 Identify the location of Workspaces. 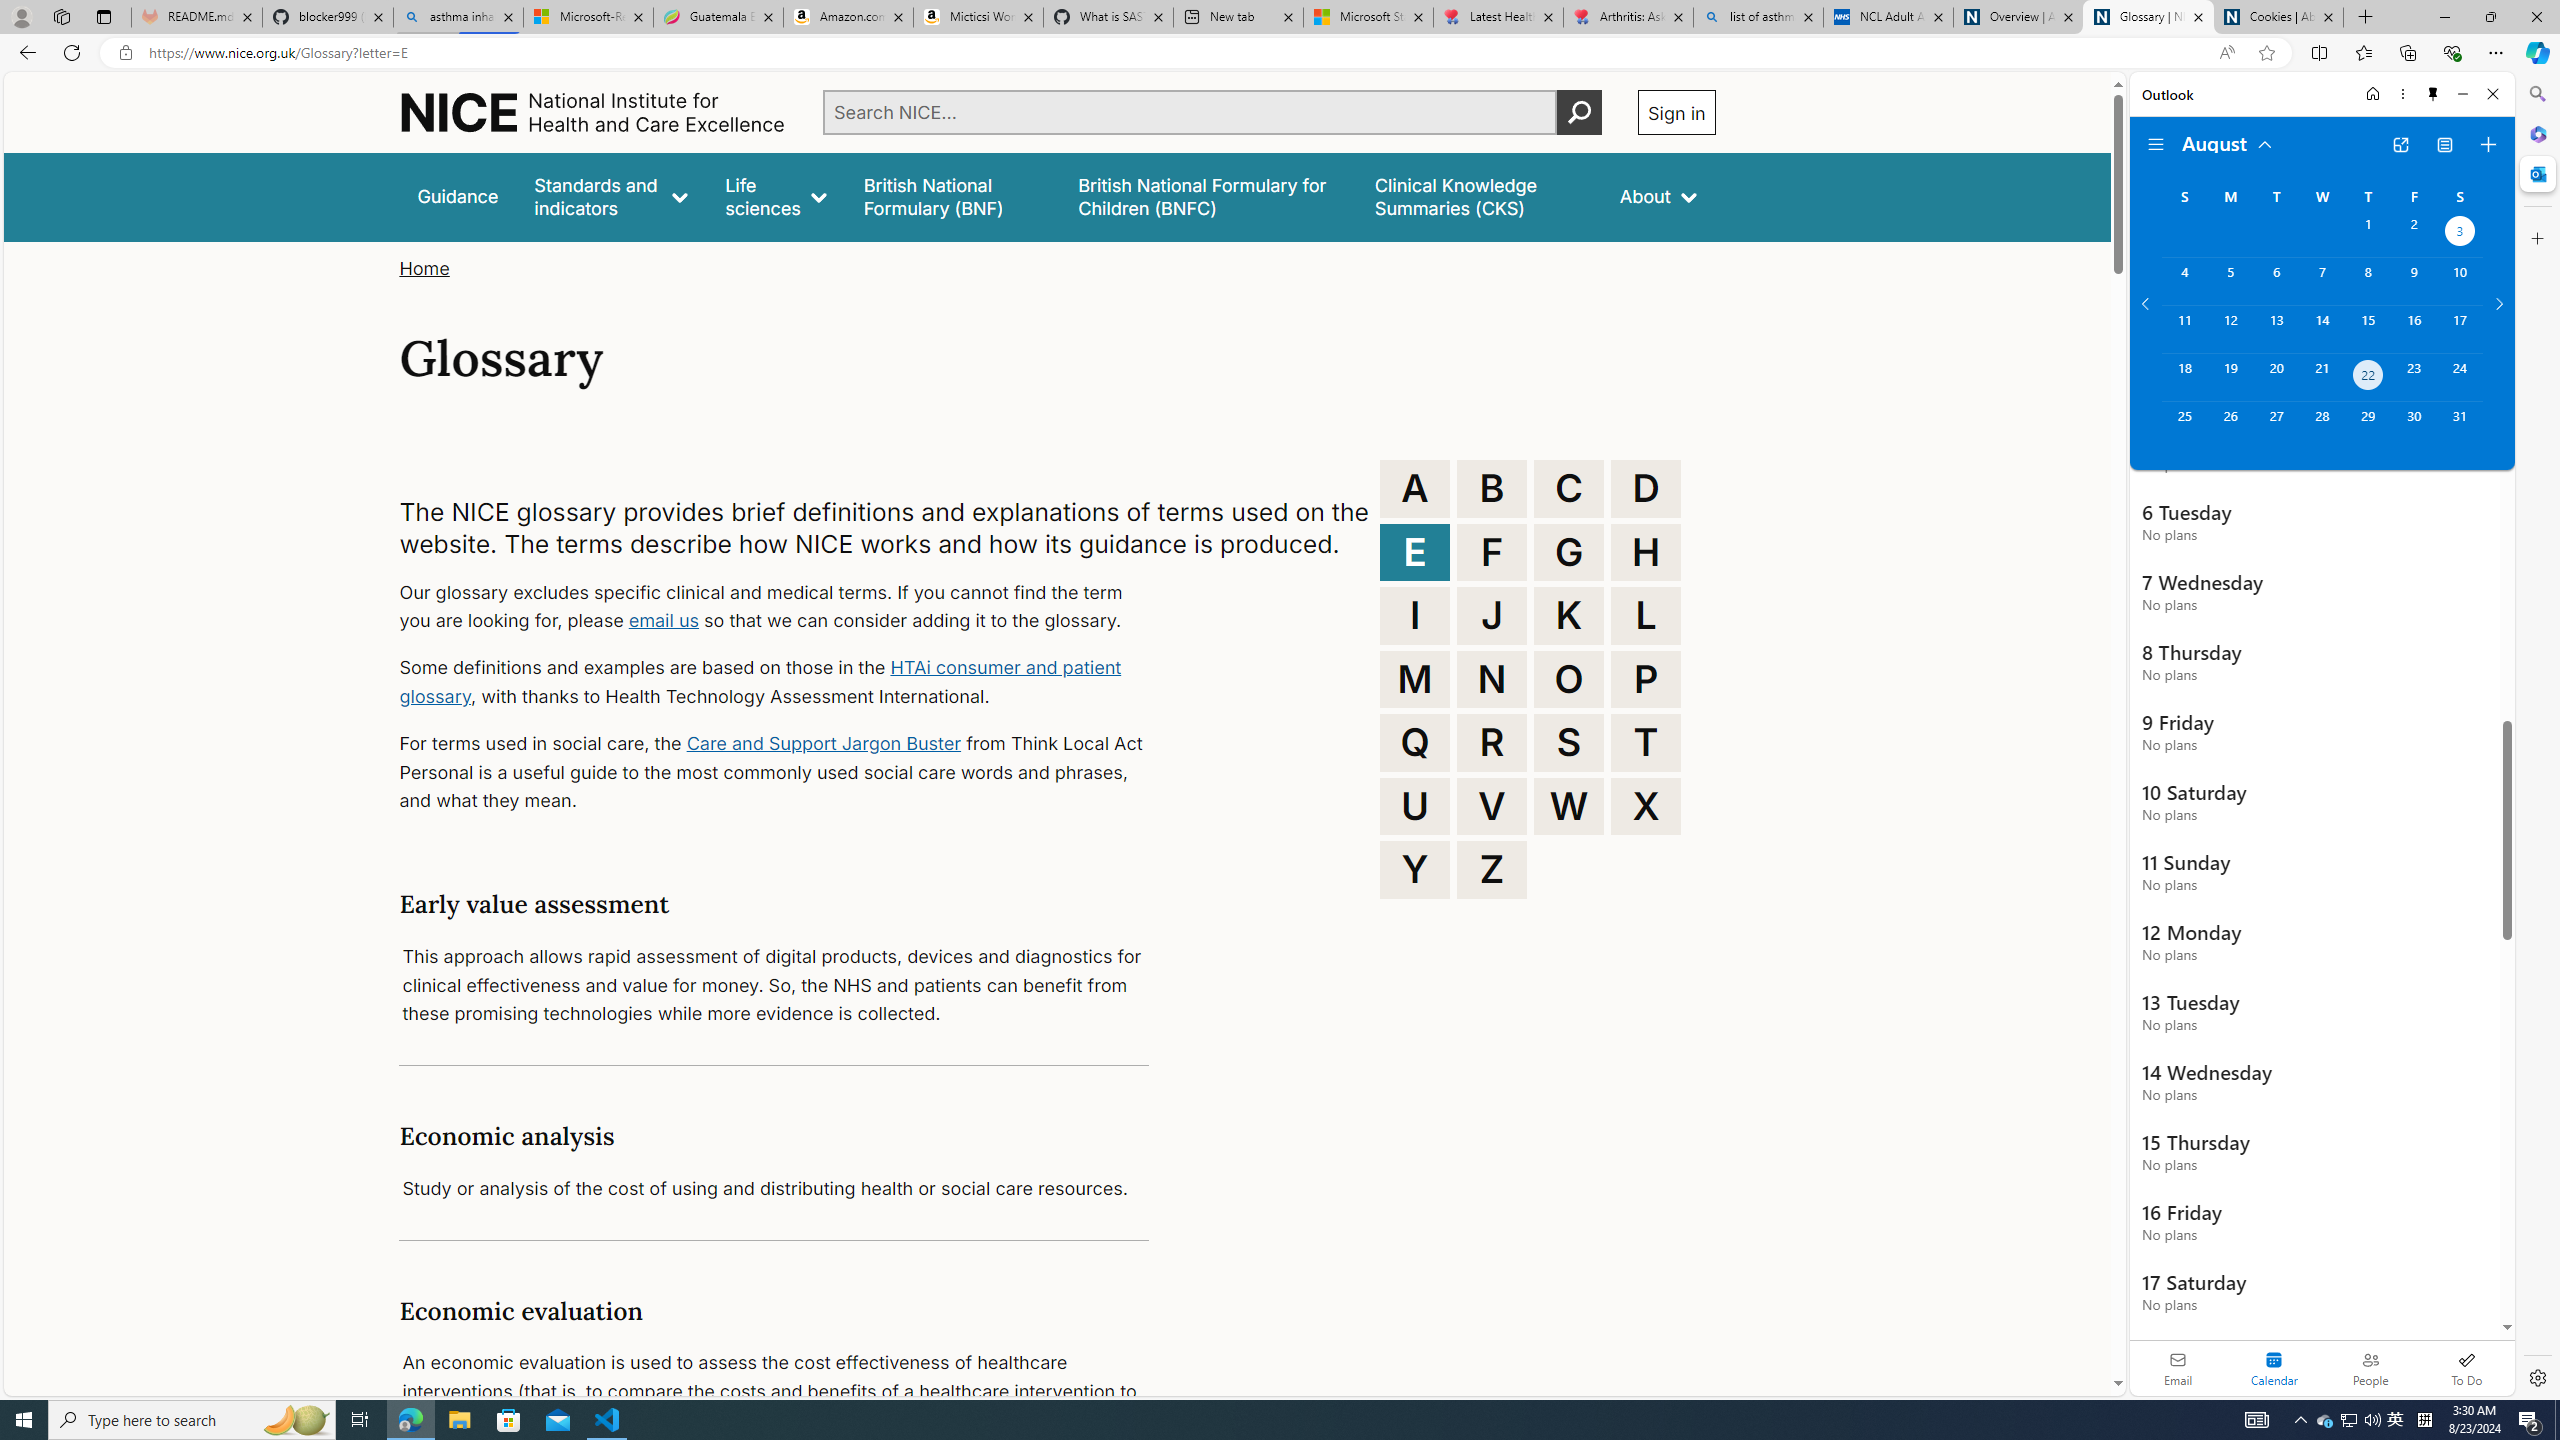
(61, 16).